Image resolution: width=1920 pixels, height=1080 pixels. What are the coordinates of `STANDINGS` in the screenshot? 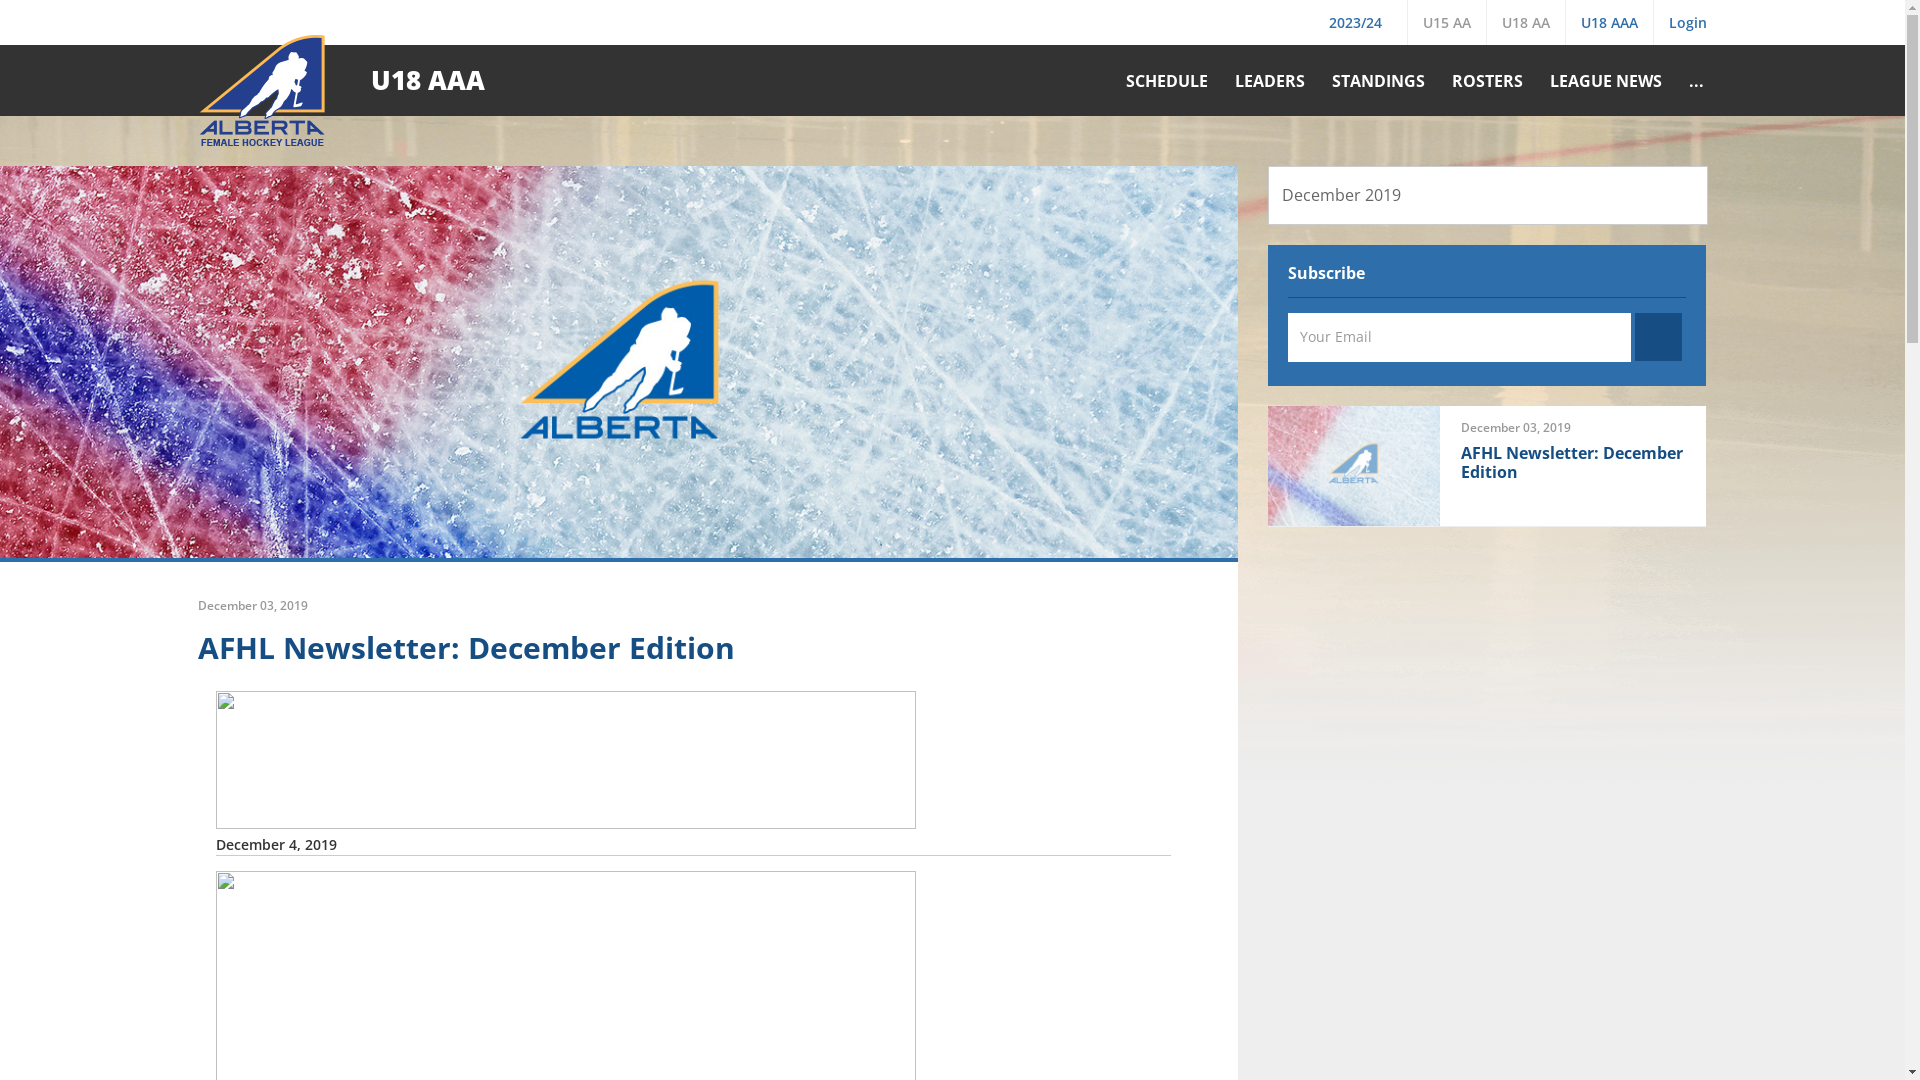 It's located at (1376, 80).